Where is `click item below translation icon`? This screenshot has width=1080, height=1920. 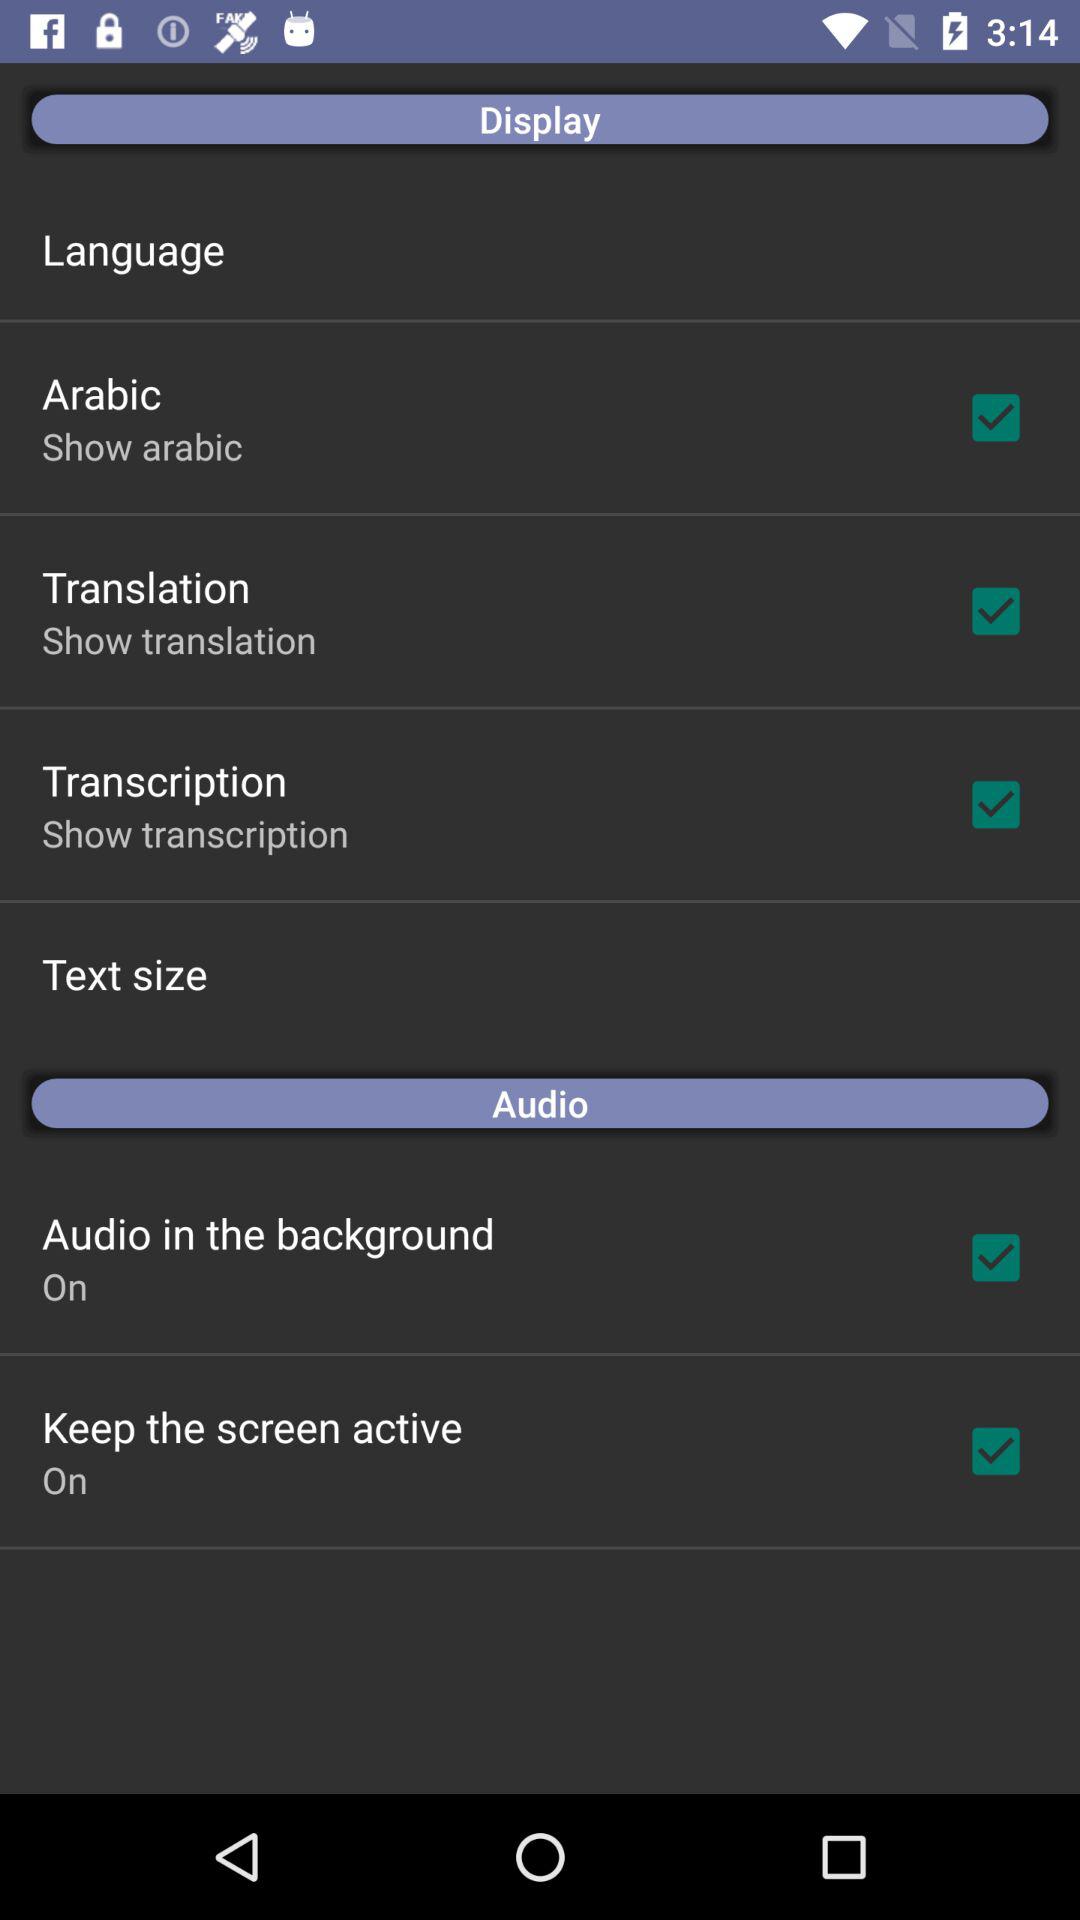
click item below translation icon is located at coordinates (179, 640).